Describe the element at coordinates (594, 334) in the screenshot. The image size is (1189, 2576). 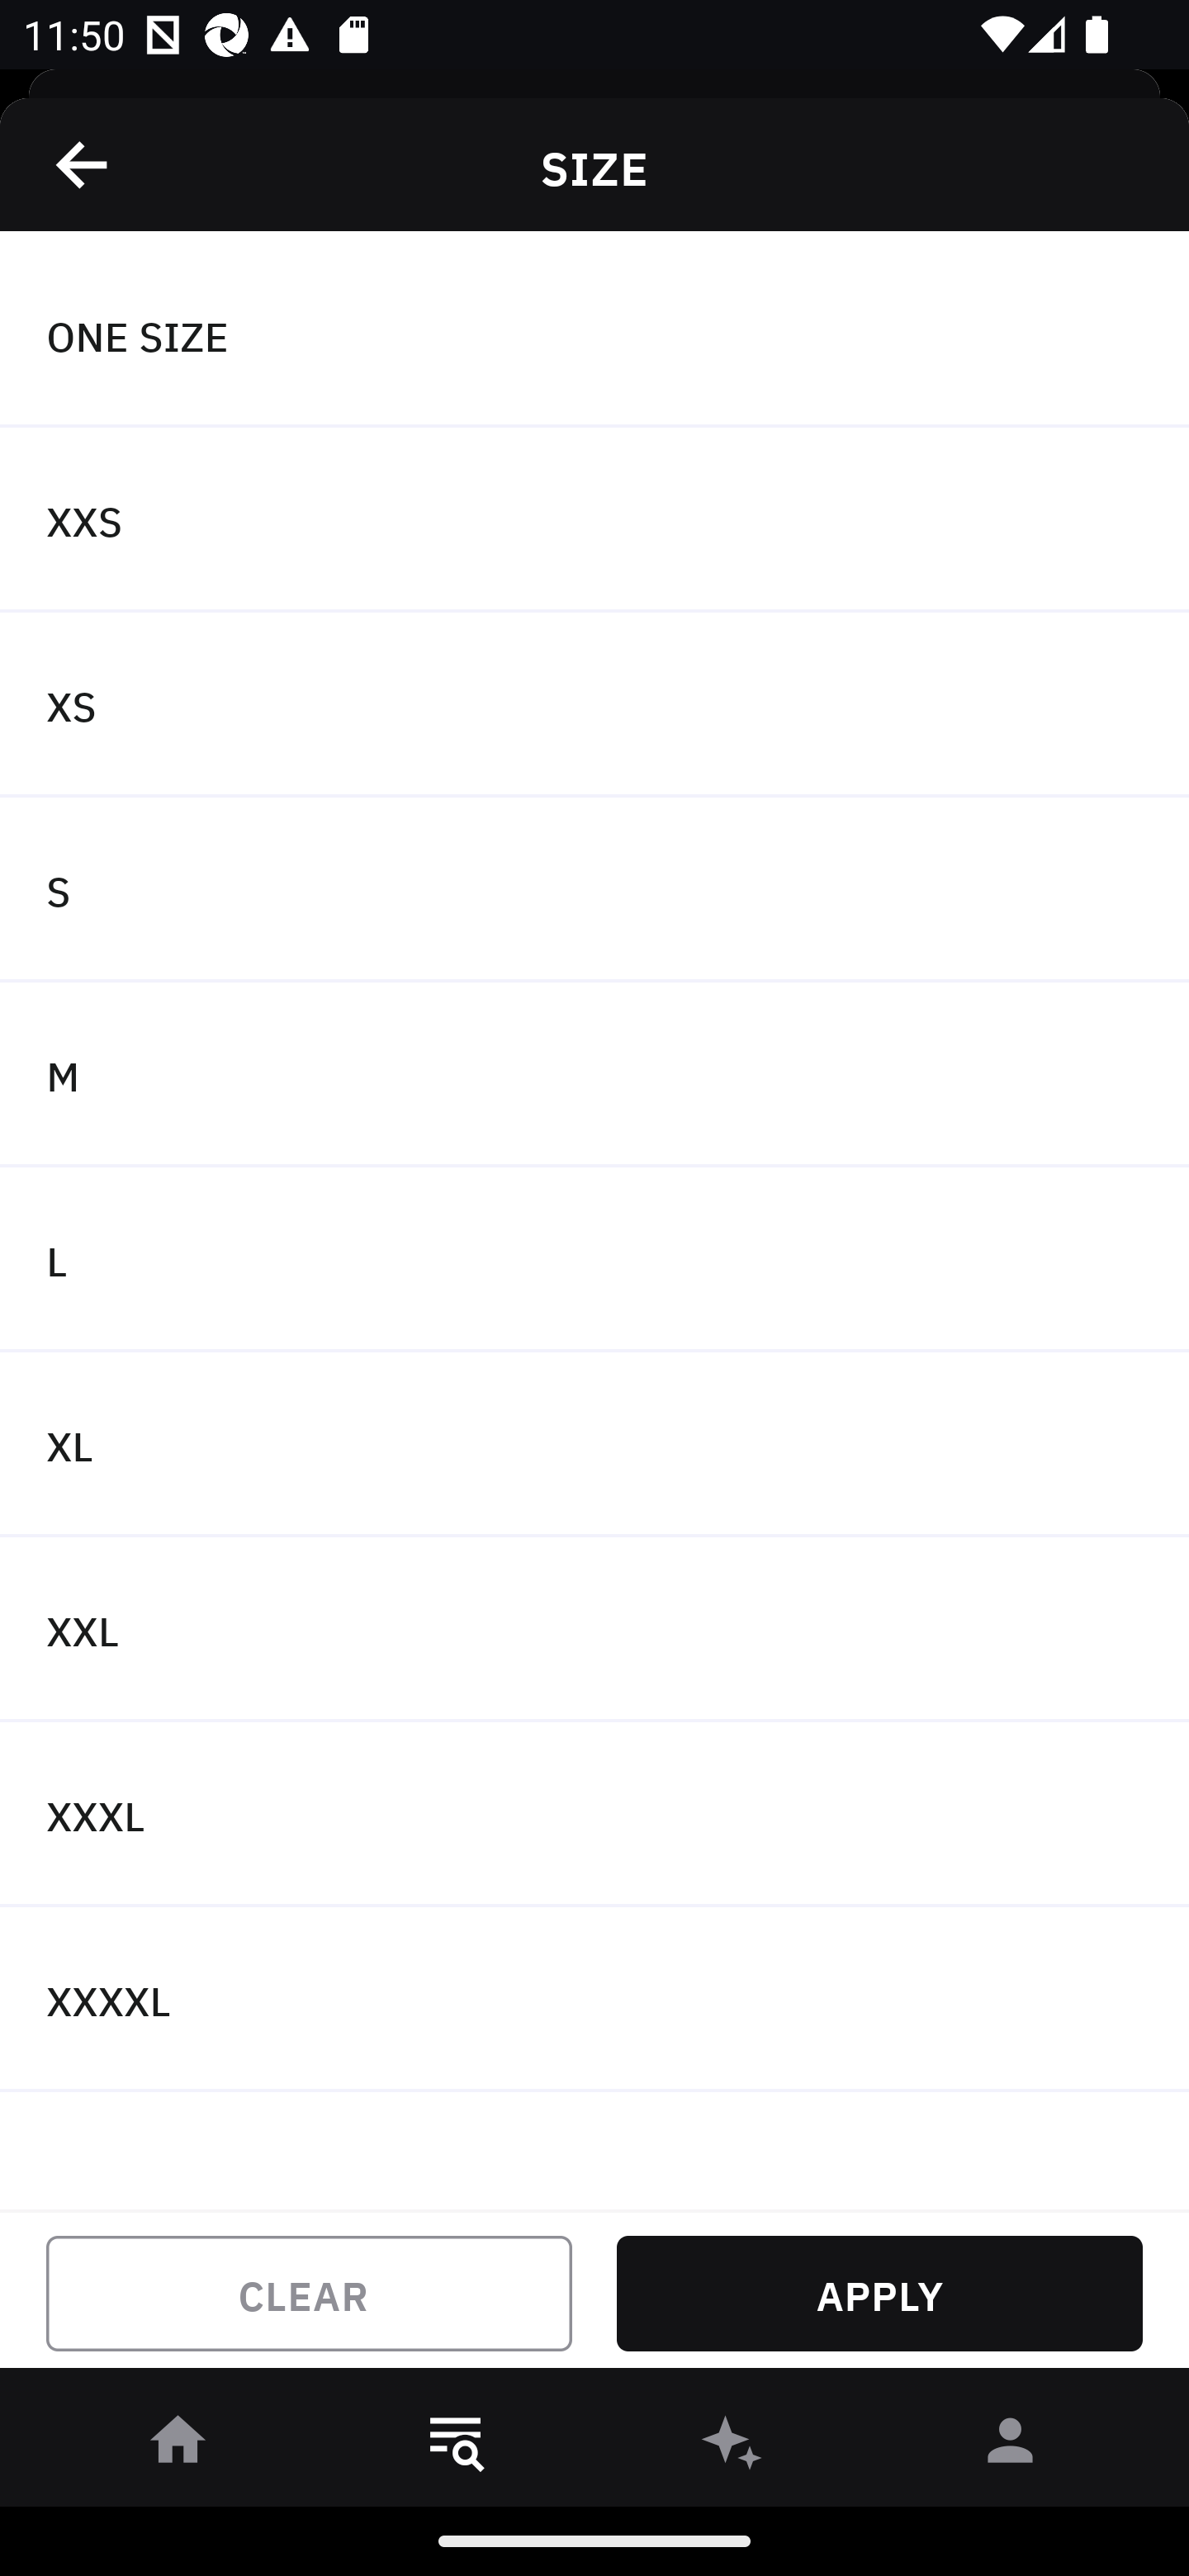
I see `ONE SIZE` at that location.